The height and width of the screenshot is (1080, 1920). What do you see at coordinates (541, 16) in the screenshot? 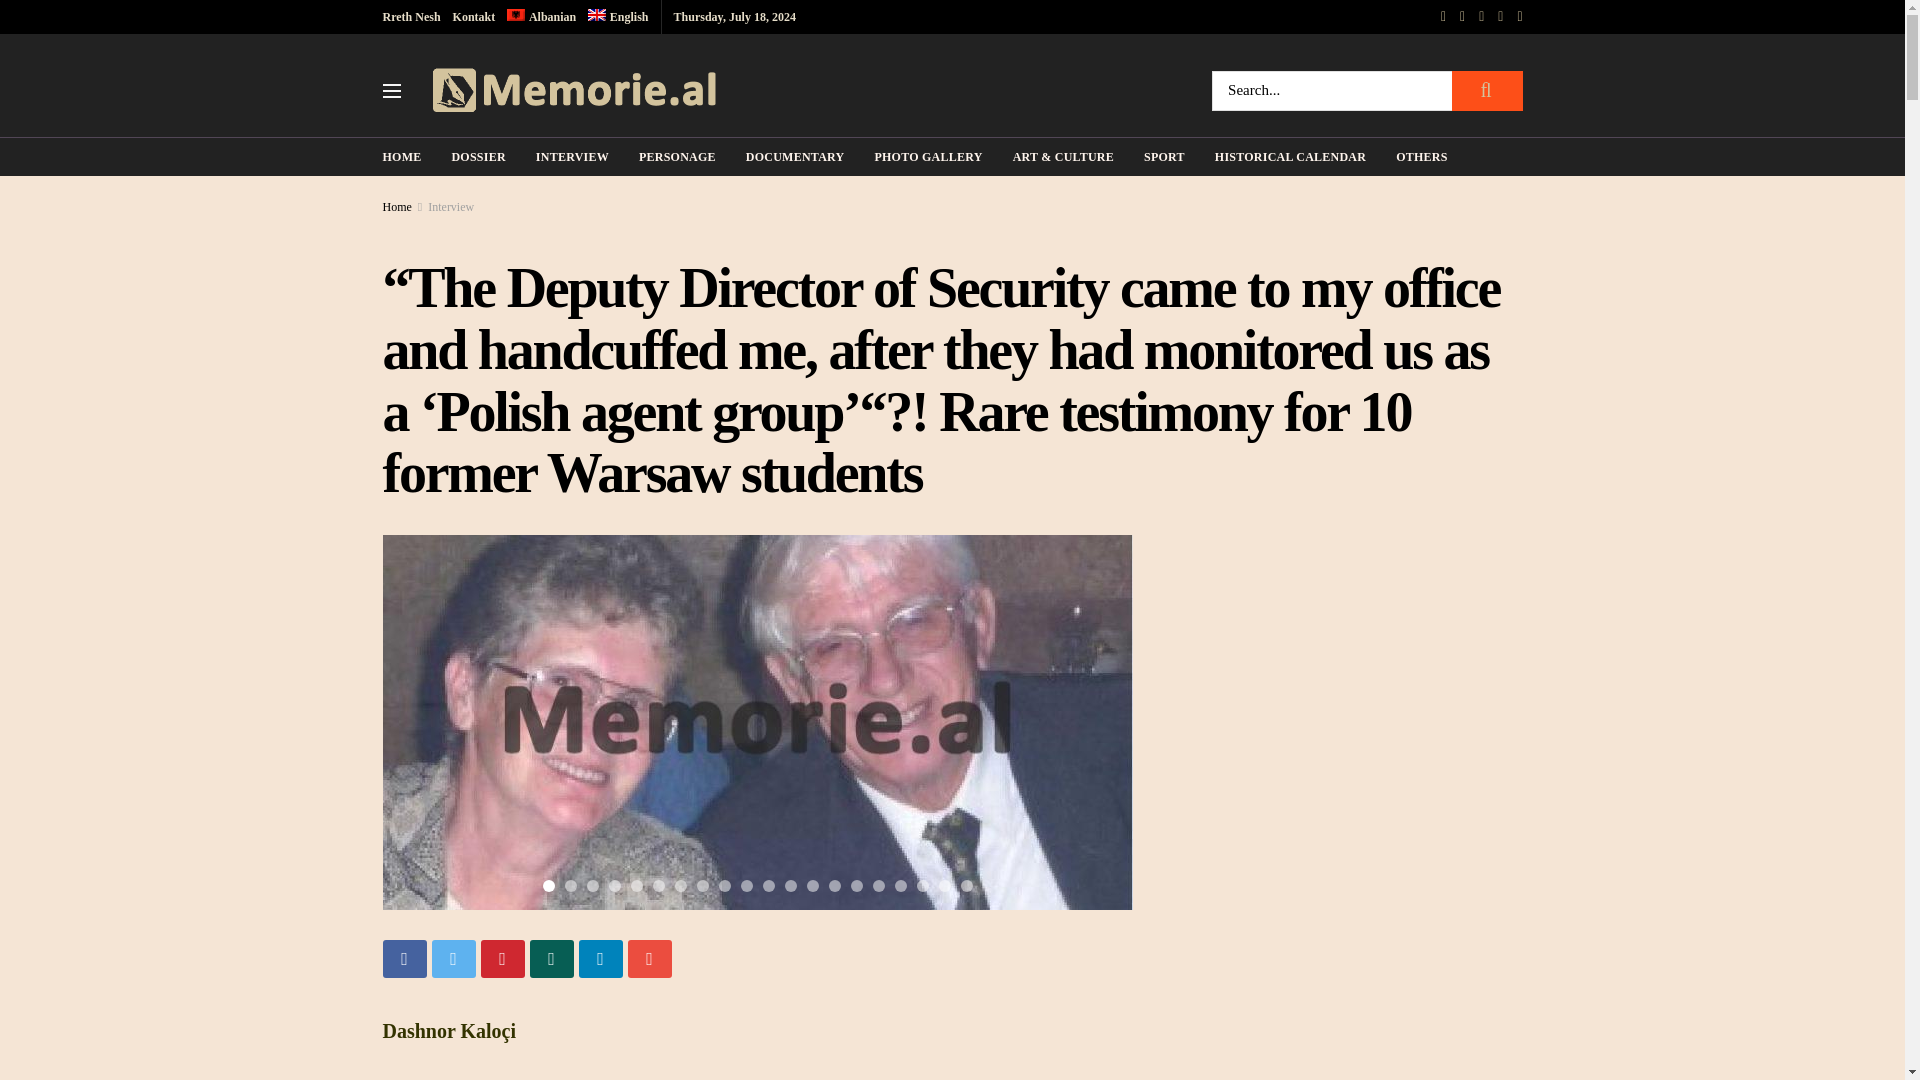
I see `Albanian` at bounding box center [541, 16].